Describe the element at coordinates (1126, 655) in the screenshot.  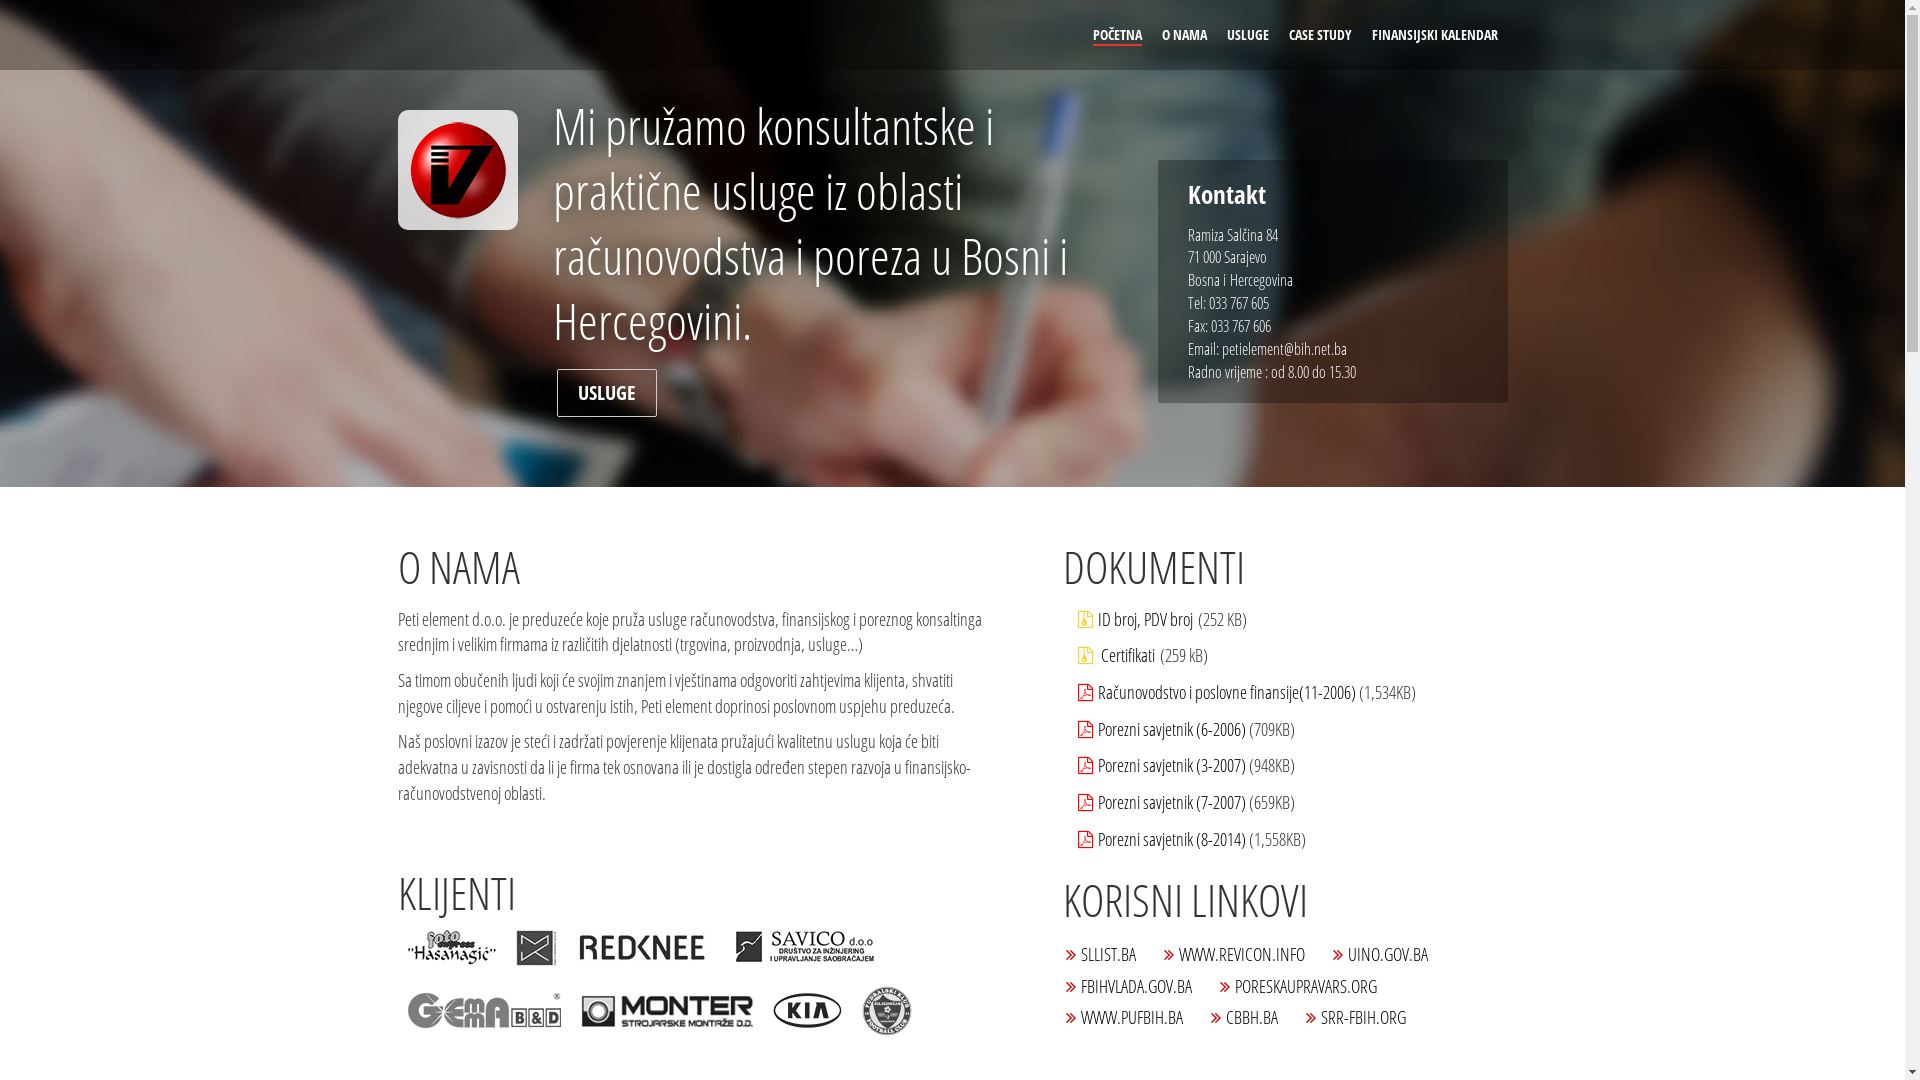
I see `Certifikati` at that location.